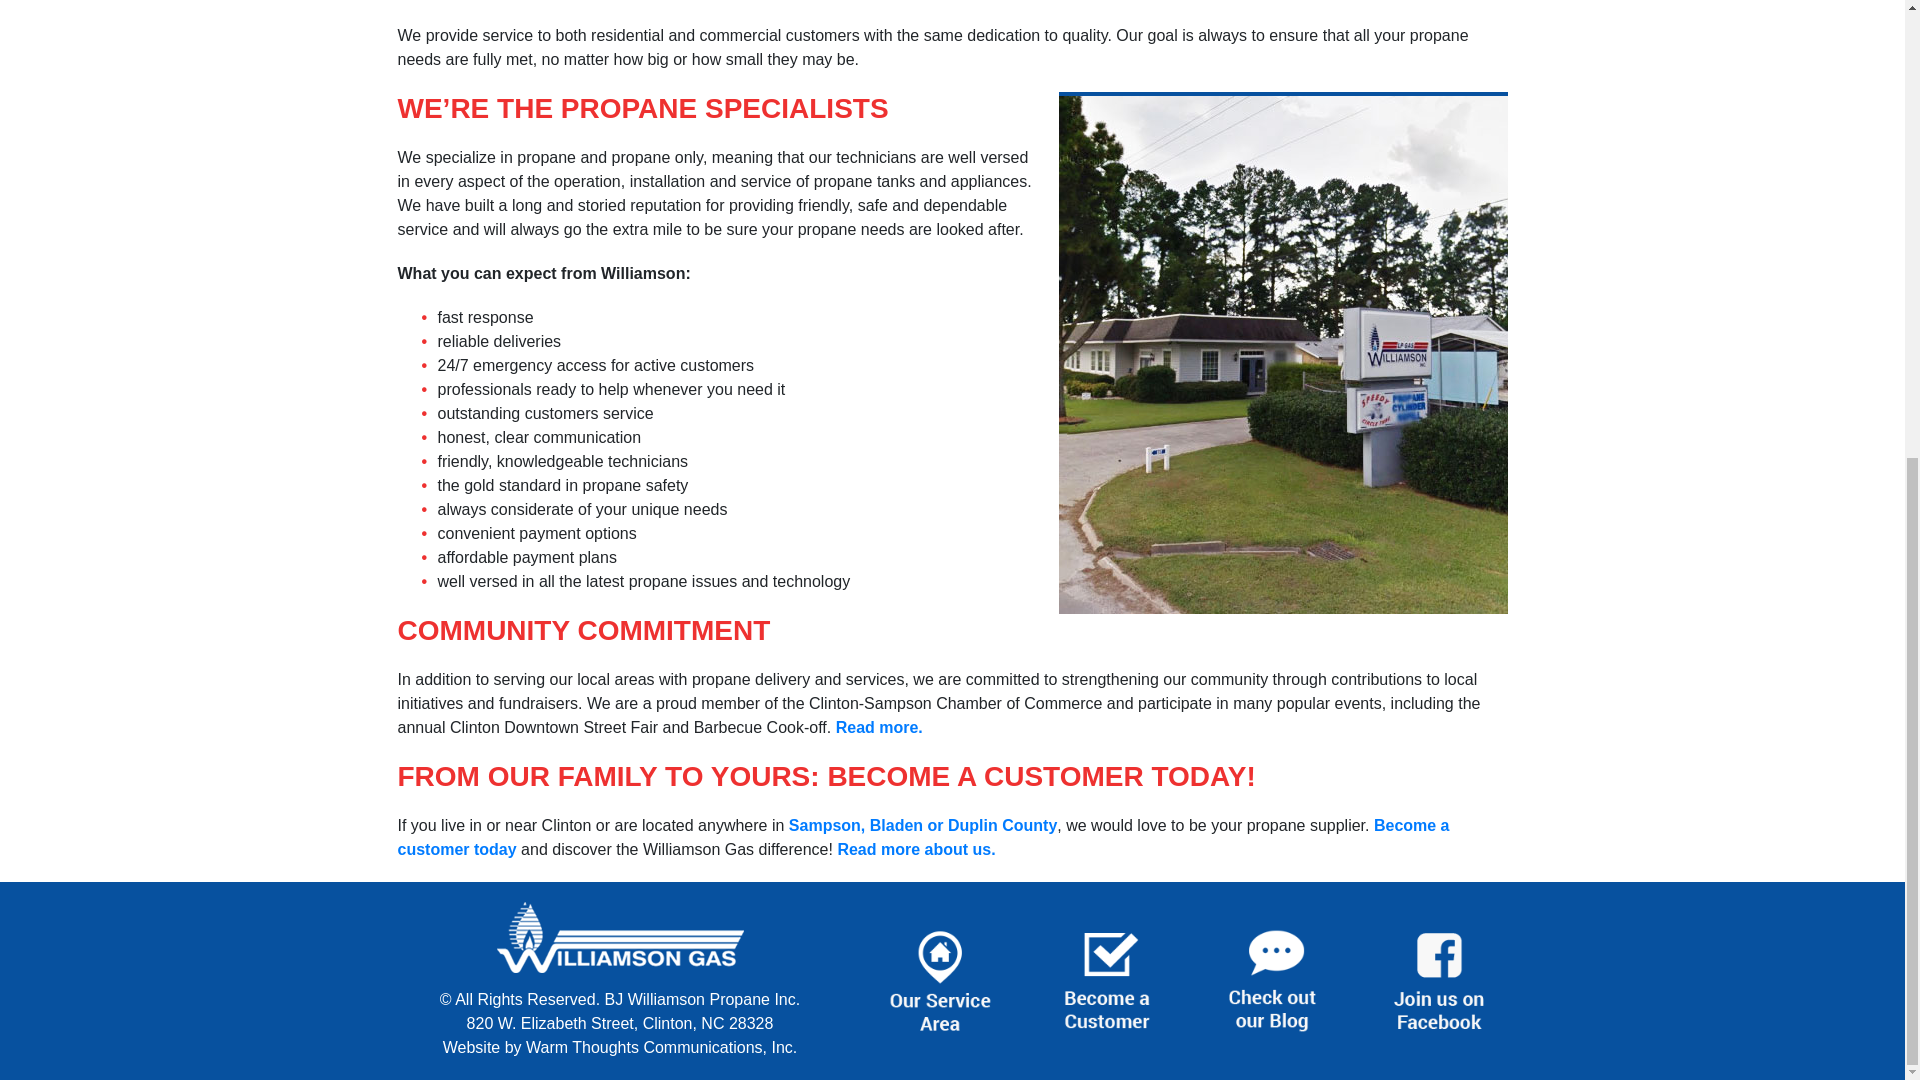 The image size is (1920, 1080). What do you see at coordinates (1438, 979) in the screenshot?
I see `facebook` at bounding box center [1438, 979].